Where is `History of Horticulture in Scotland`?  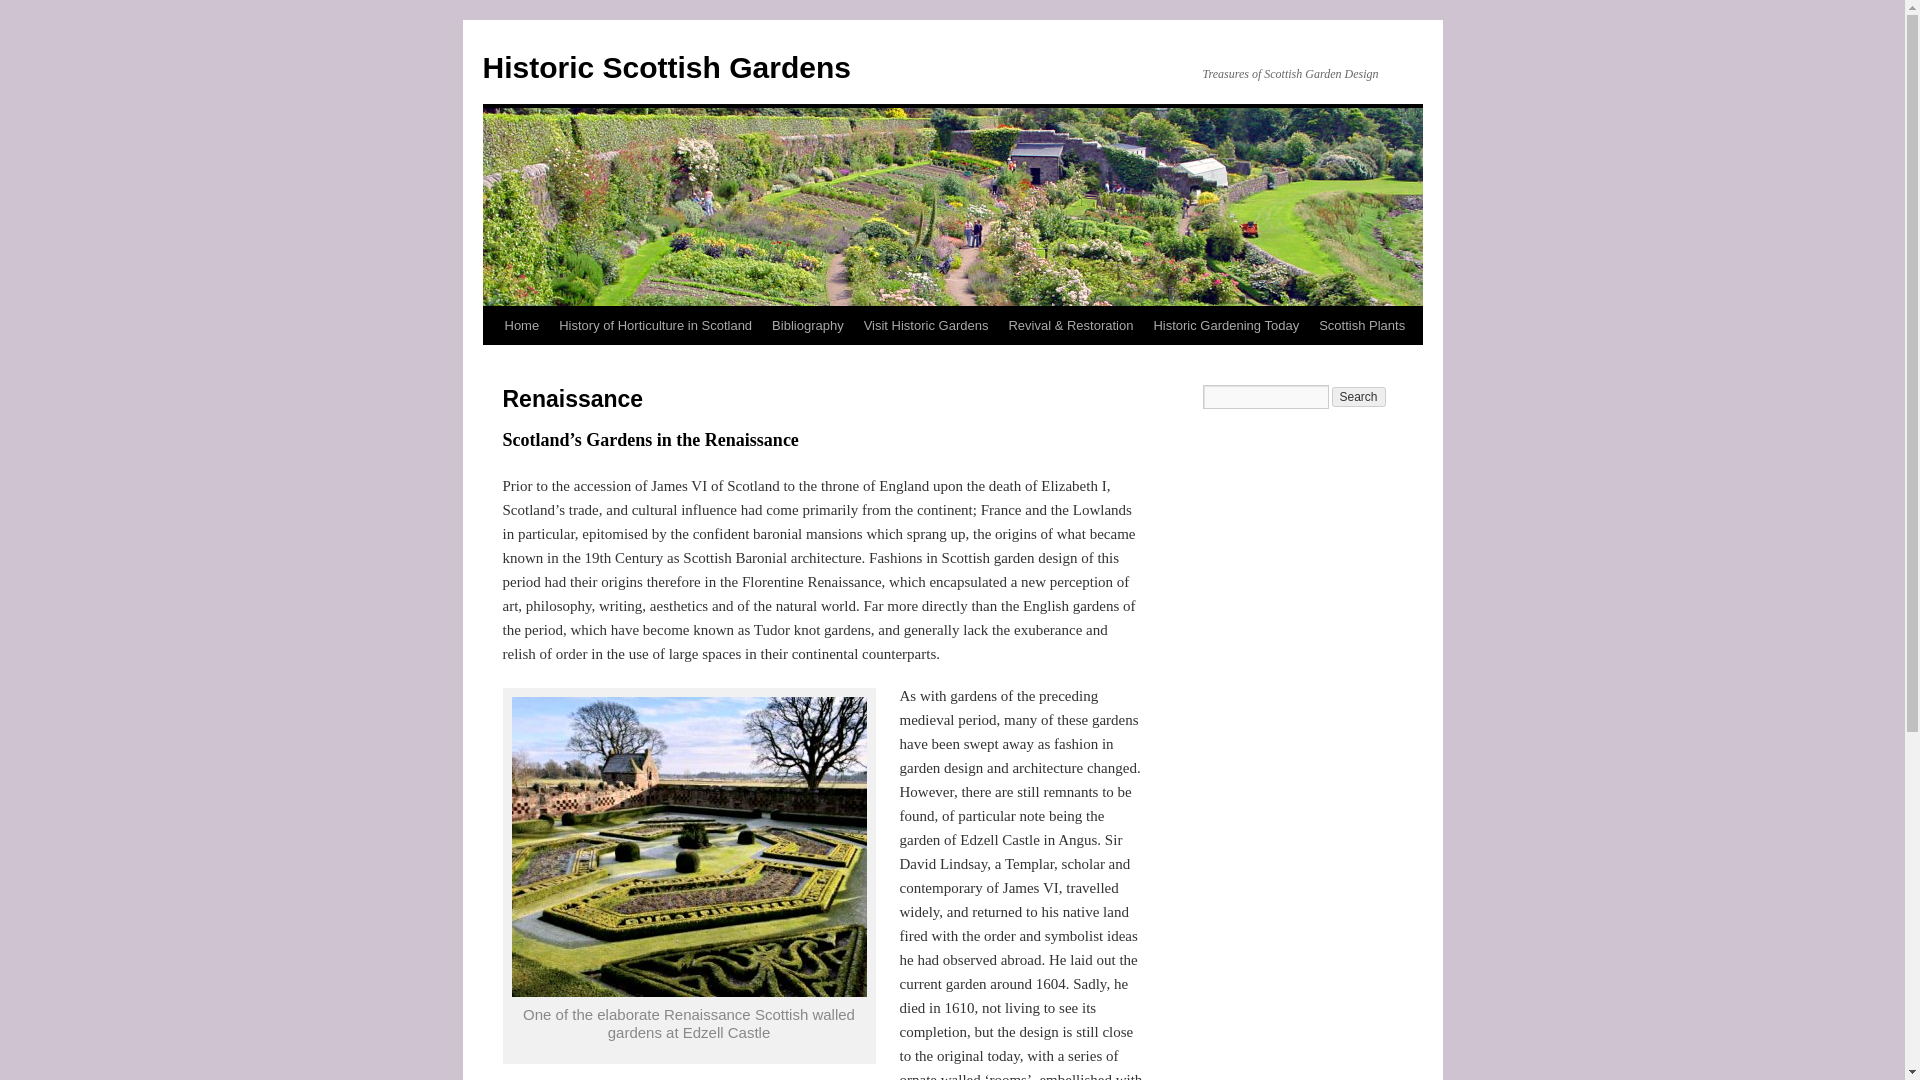 History of Horticulture in Scotland is located at coordinates (656, 325).